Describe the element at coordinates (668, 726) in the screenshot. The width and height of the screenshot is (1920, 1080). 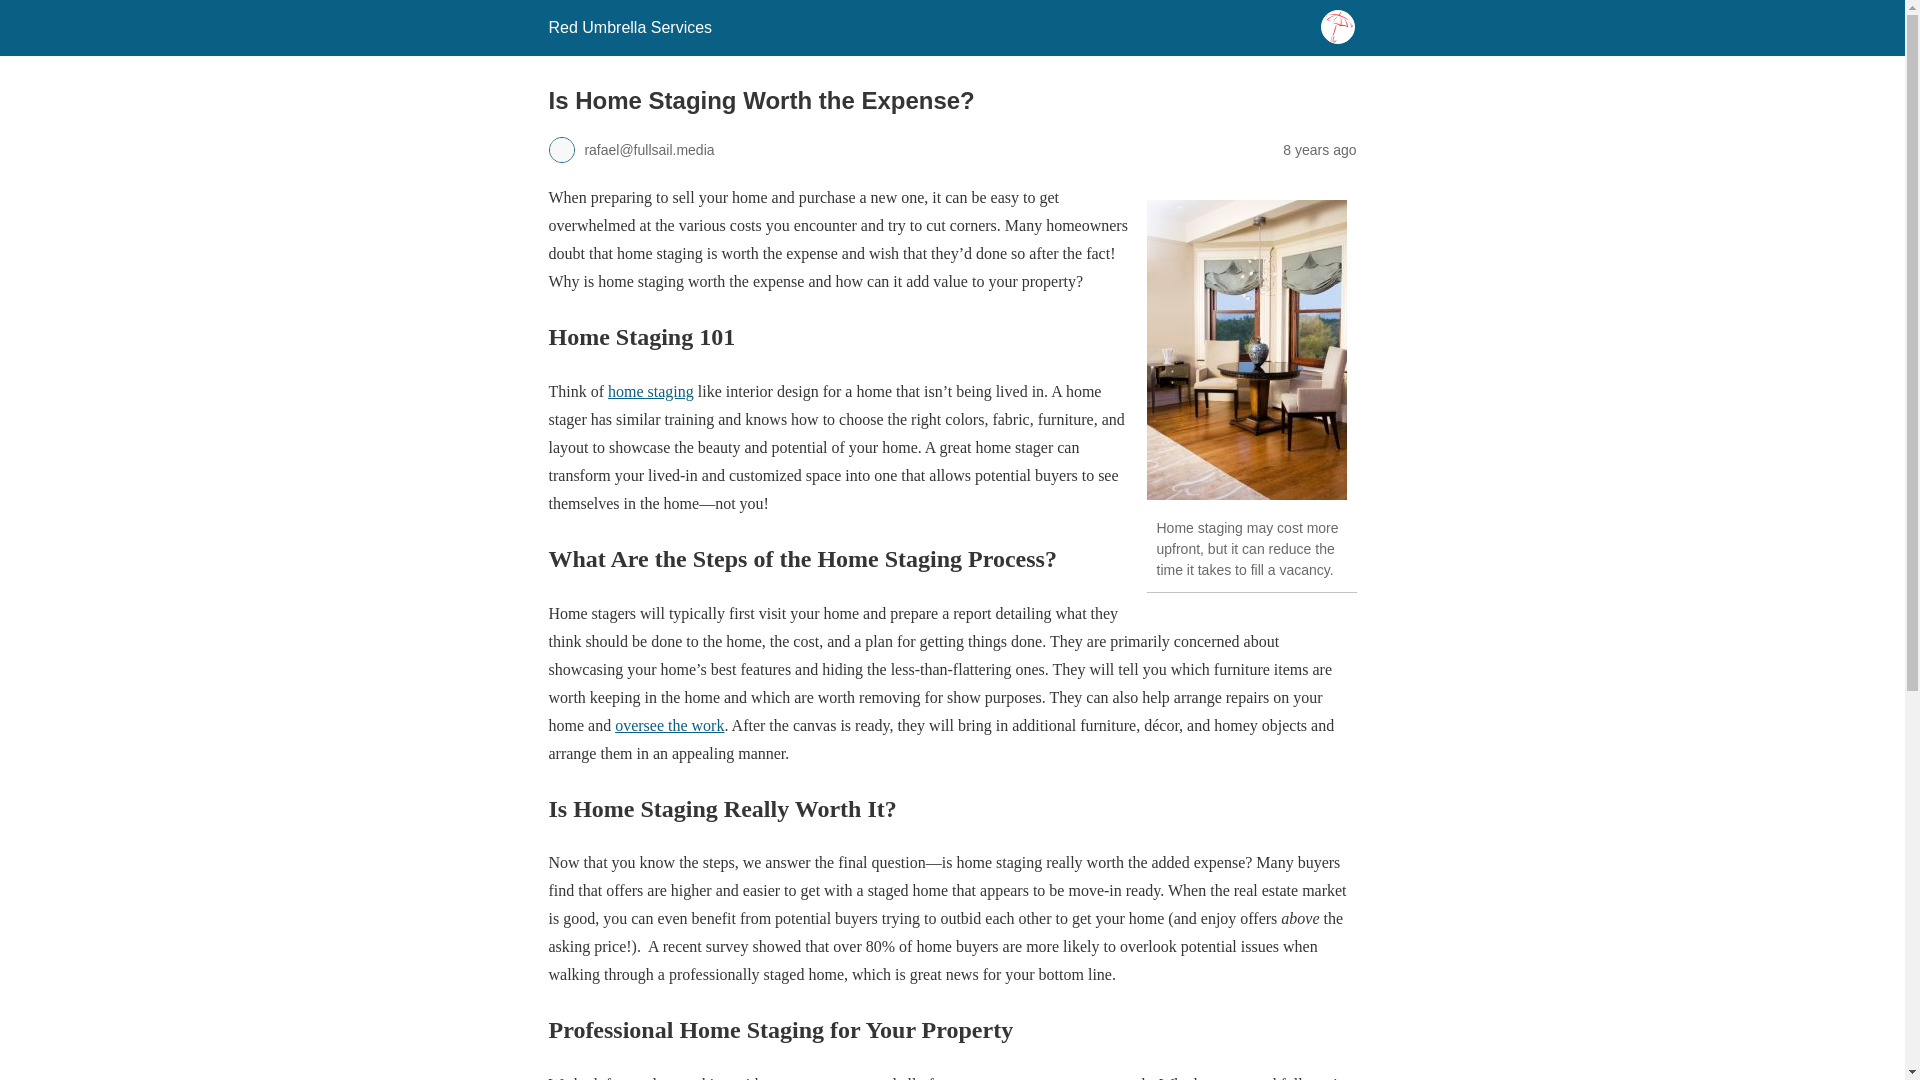
I see `oversee the work` at that location.